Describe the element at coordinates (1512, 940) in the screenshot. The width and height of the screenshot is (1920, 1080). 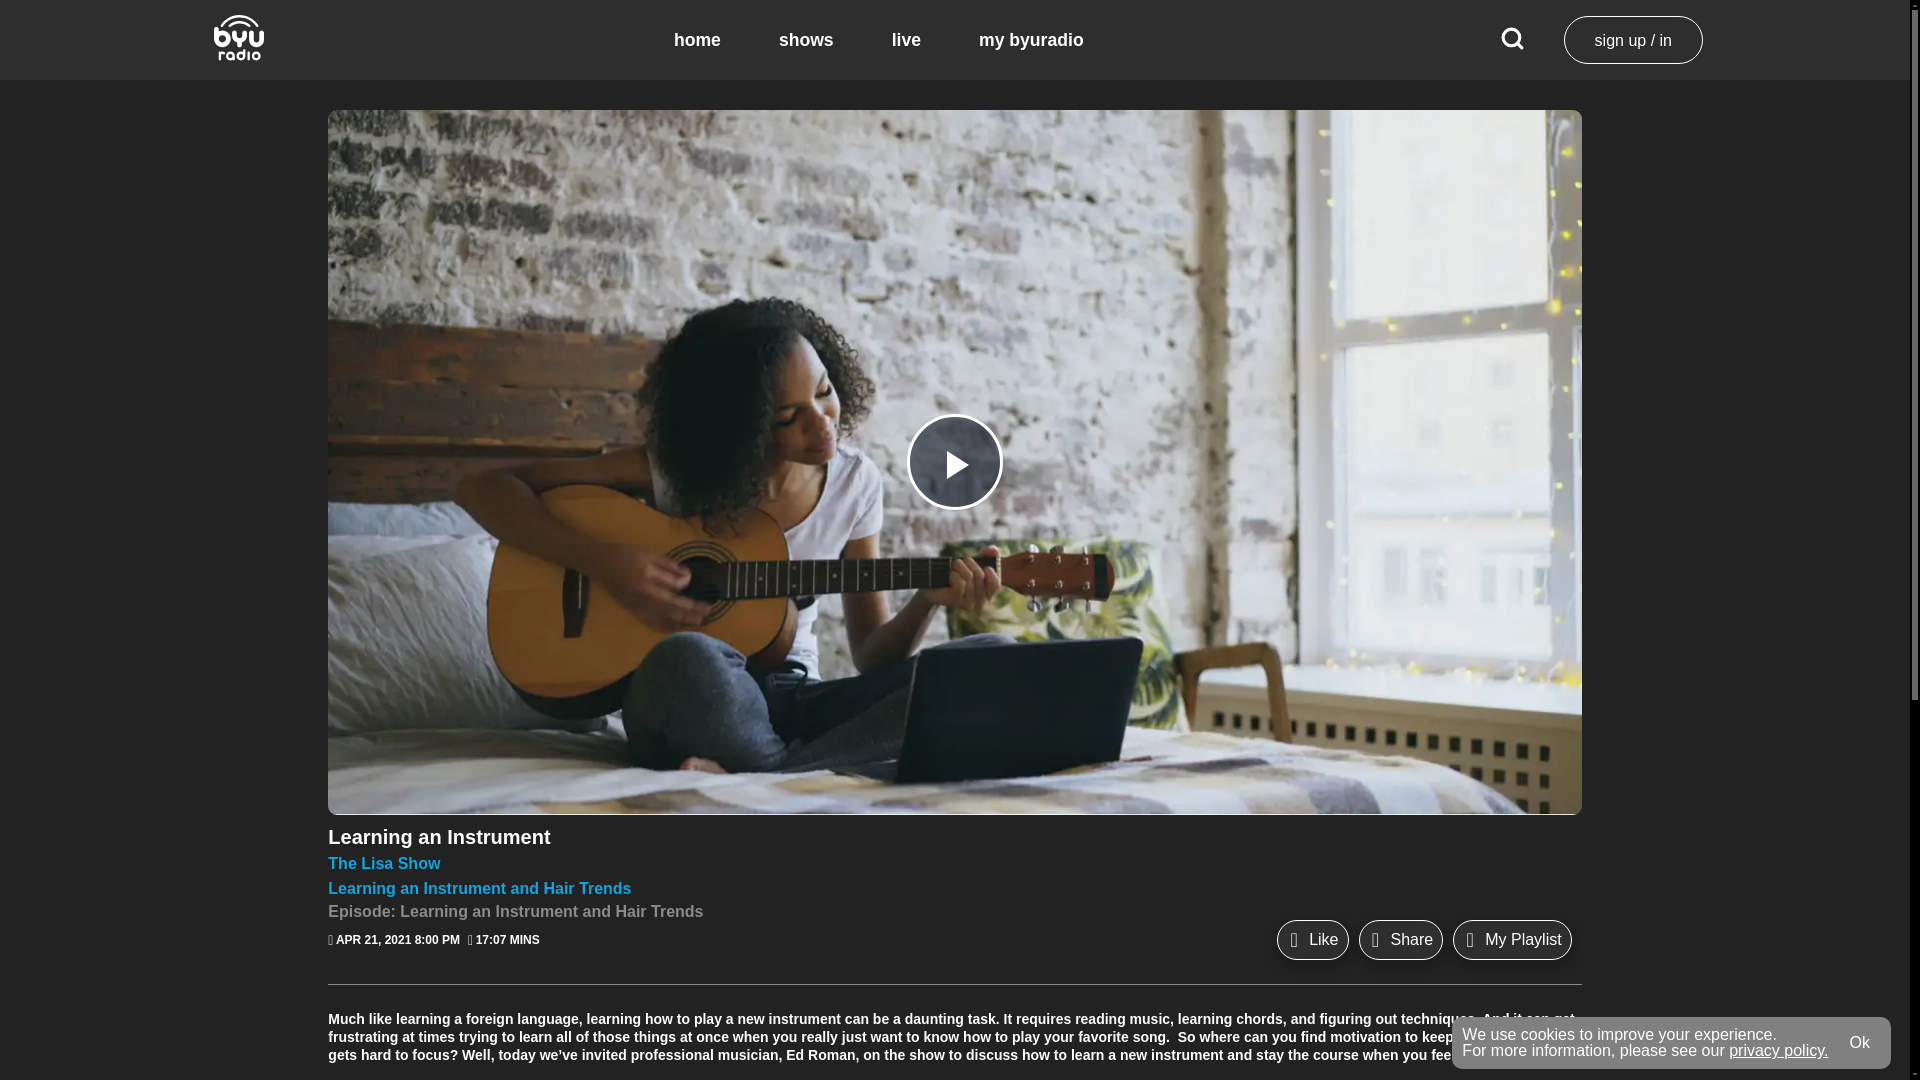
I see `My Playlist` at that location.